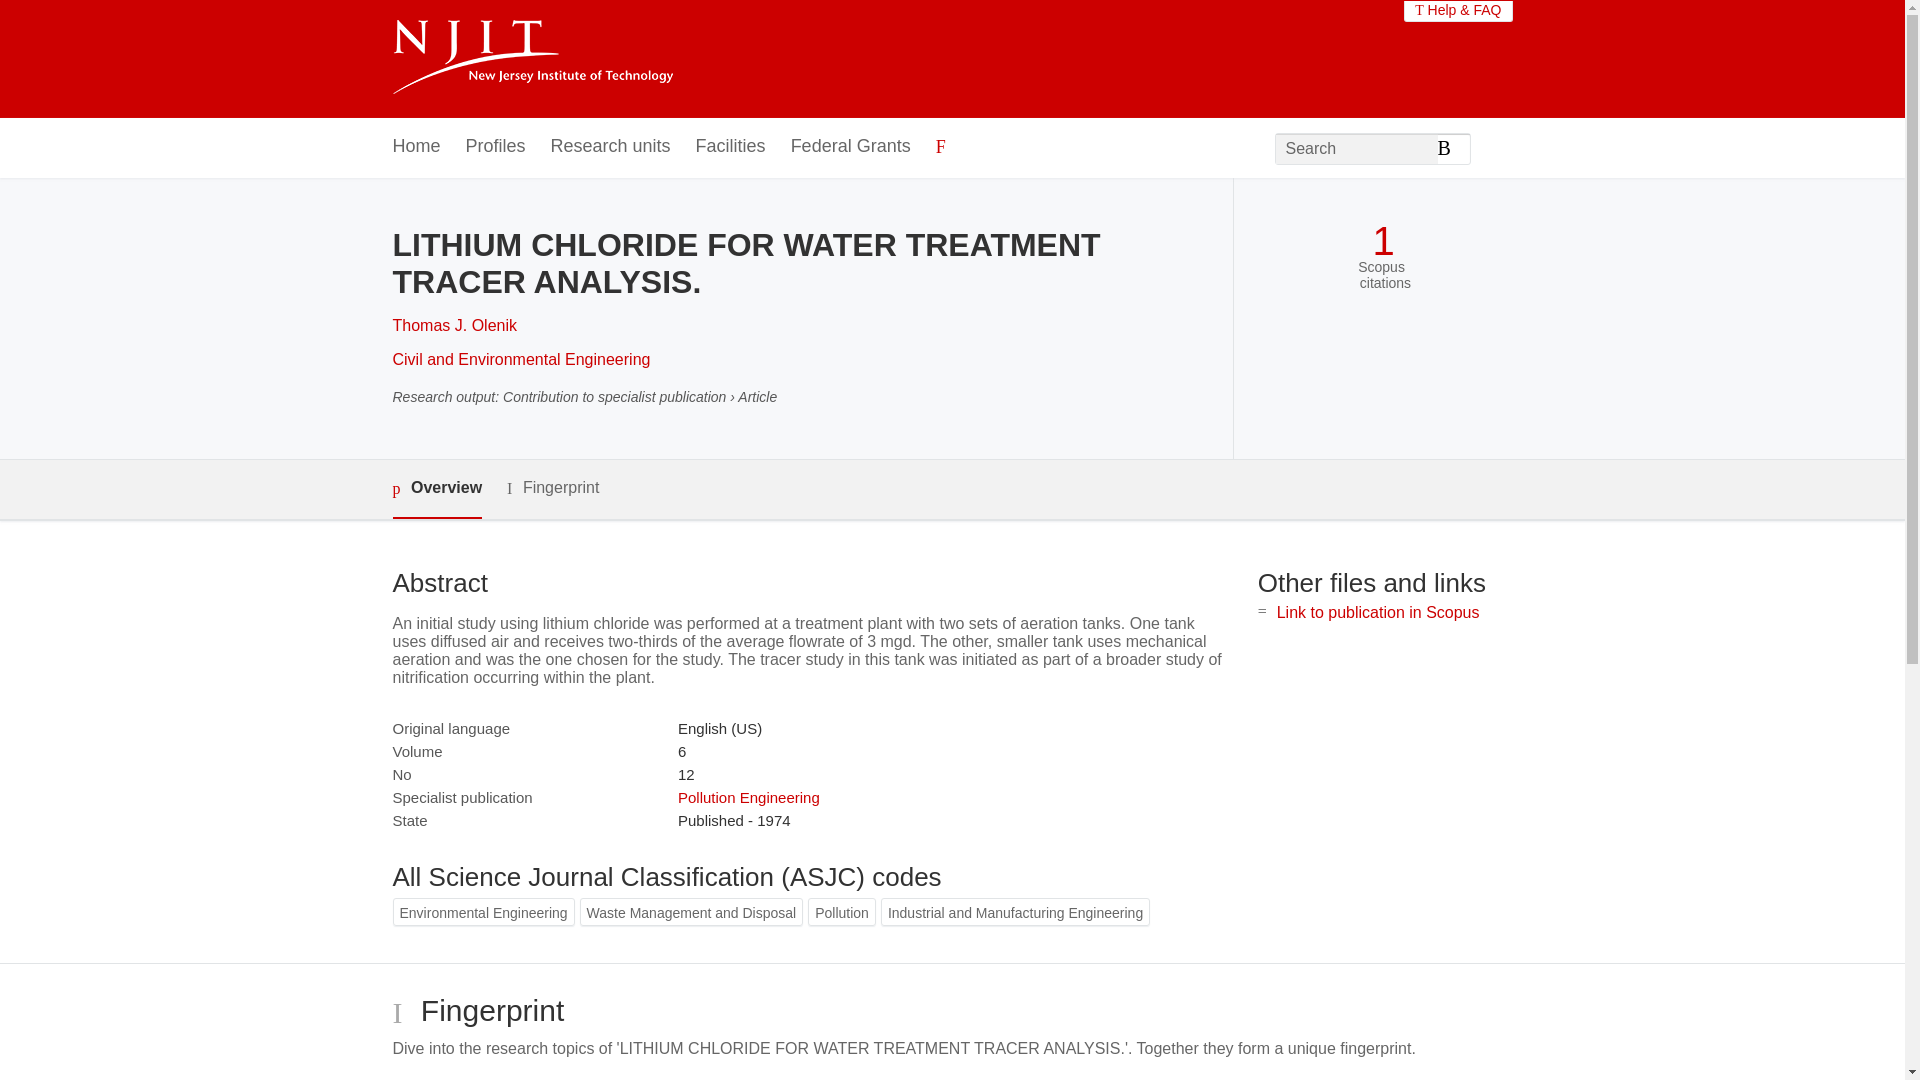  What do you see at coordinates (454, 325) in the screenshot?
I see `Thomas J. Olenik` at bounding box center [454, 325].